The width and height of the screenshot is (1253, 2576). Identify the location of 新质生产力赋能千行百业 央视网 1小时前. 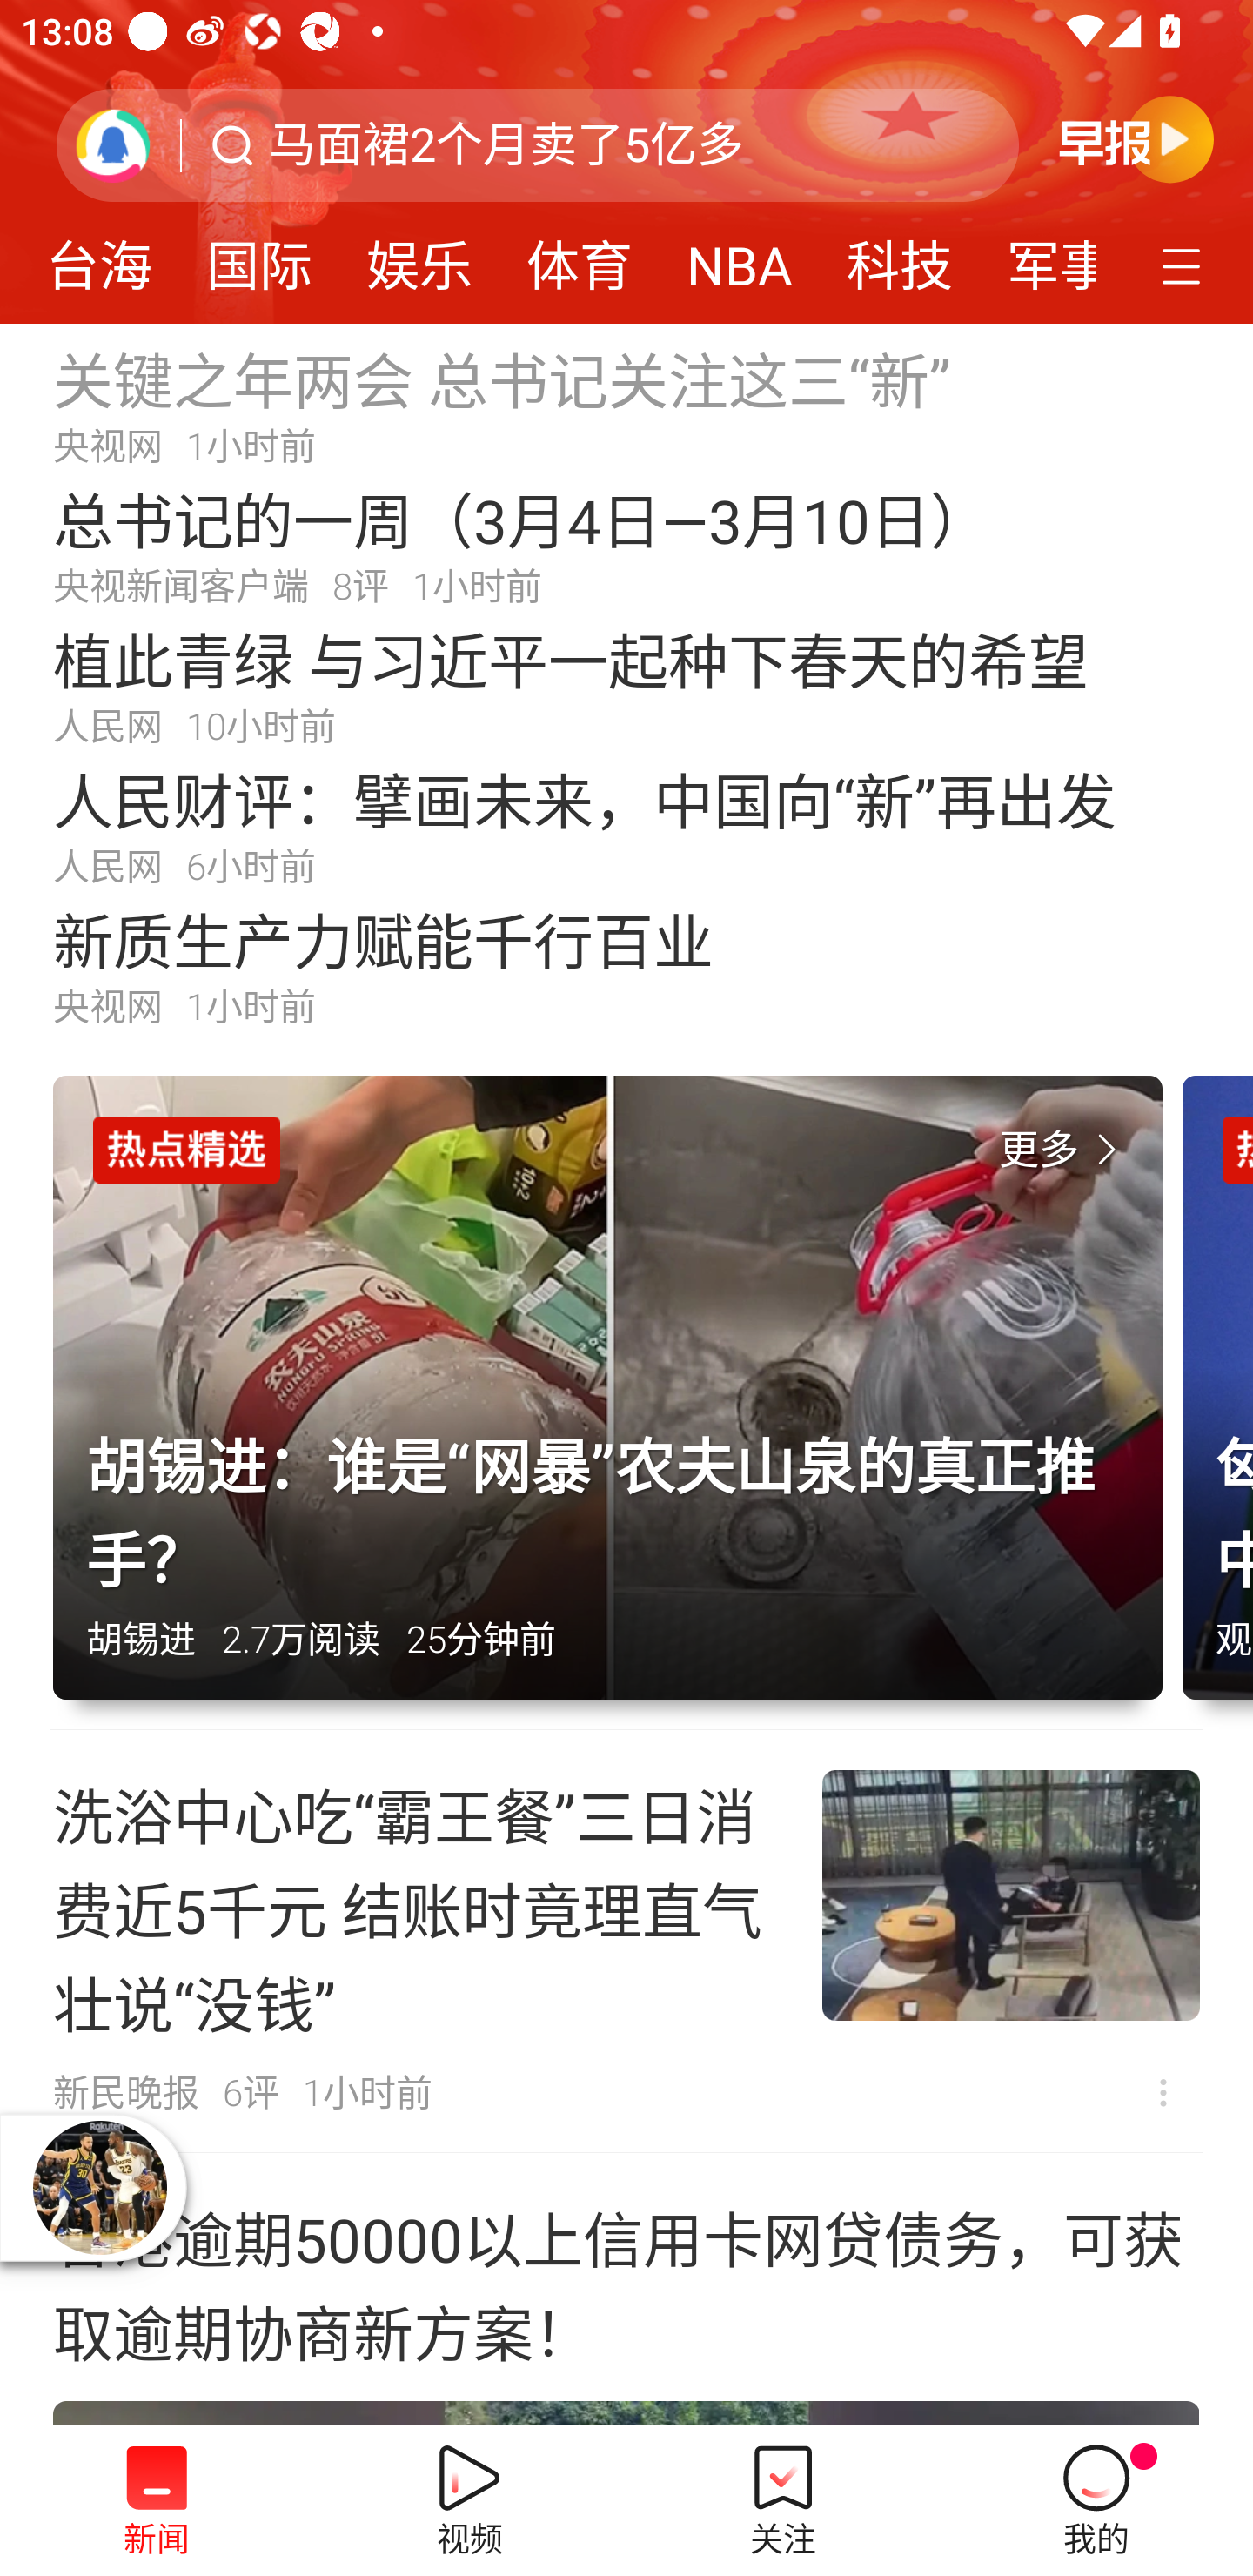
(626, 966).